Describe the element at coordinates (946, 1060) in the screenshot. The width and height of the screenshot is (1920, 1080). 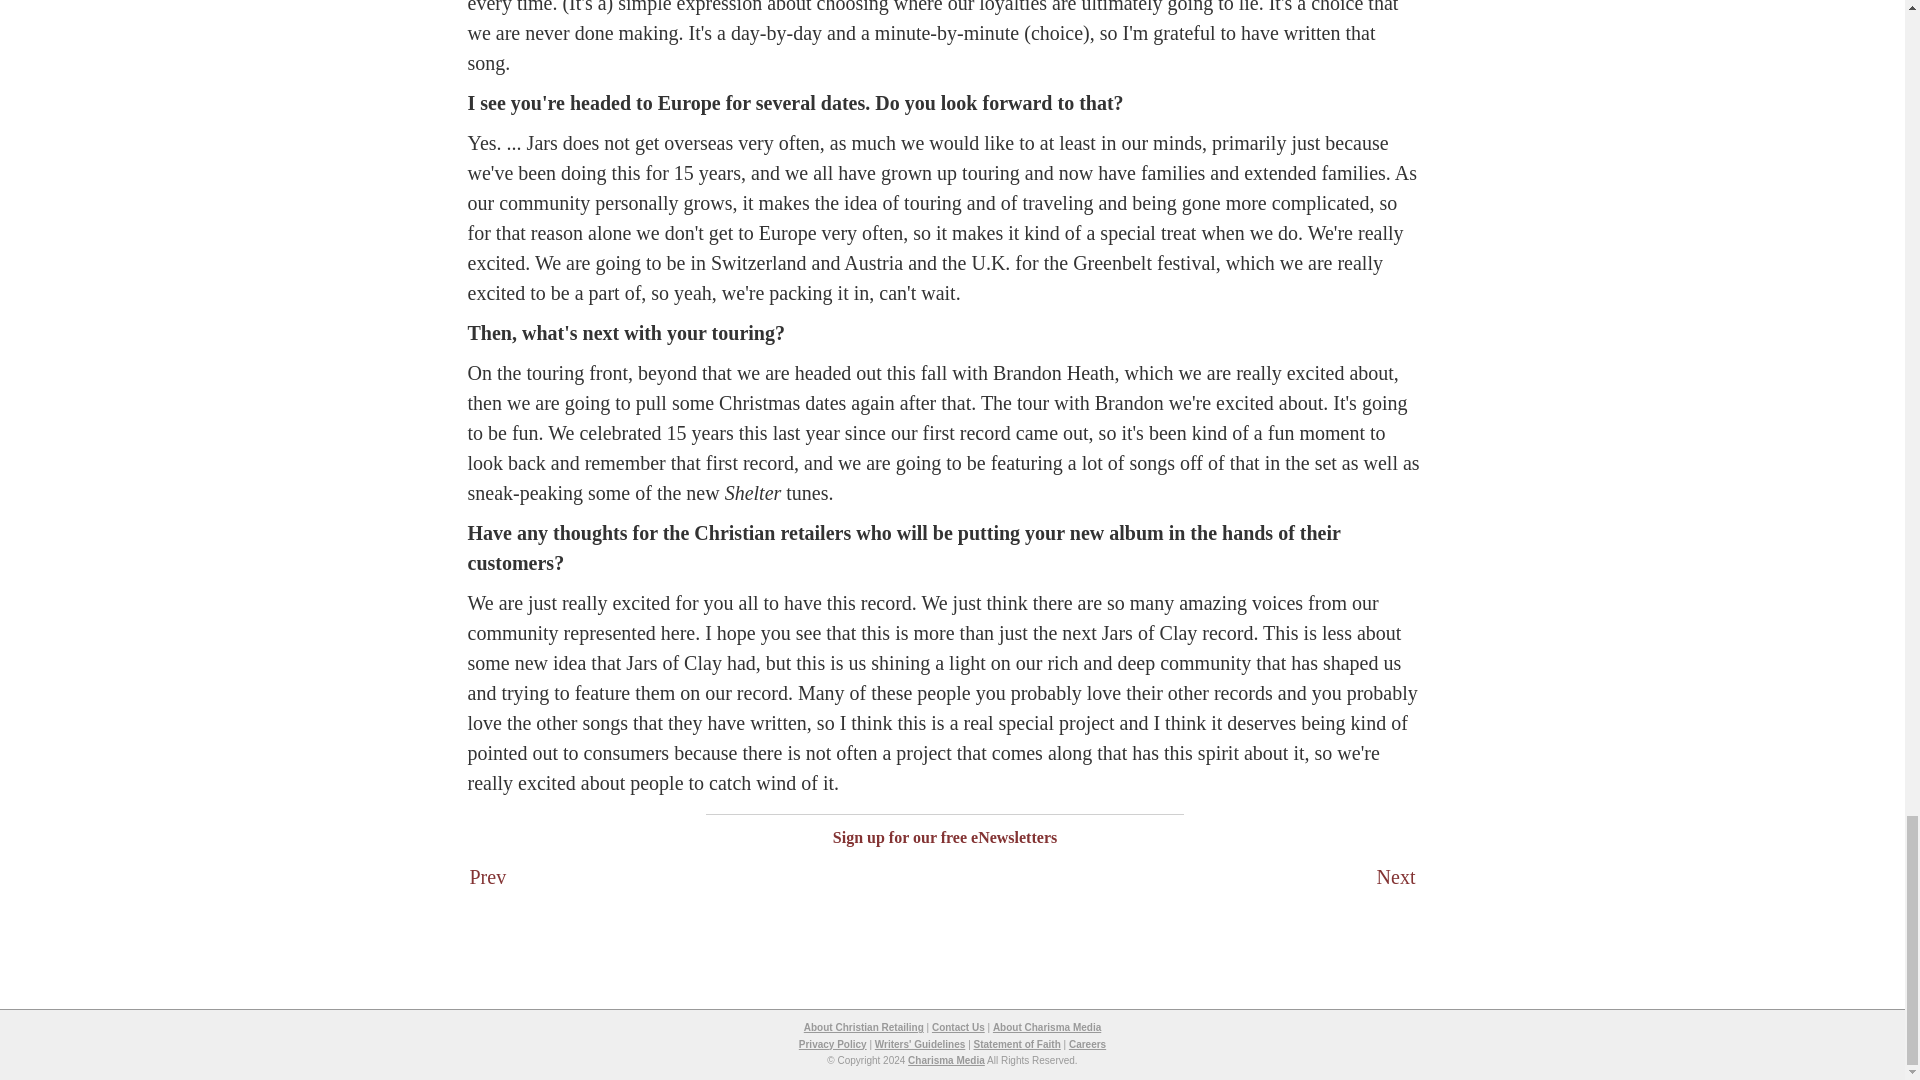
I see `Charisma Media` at that location.